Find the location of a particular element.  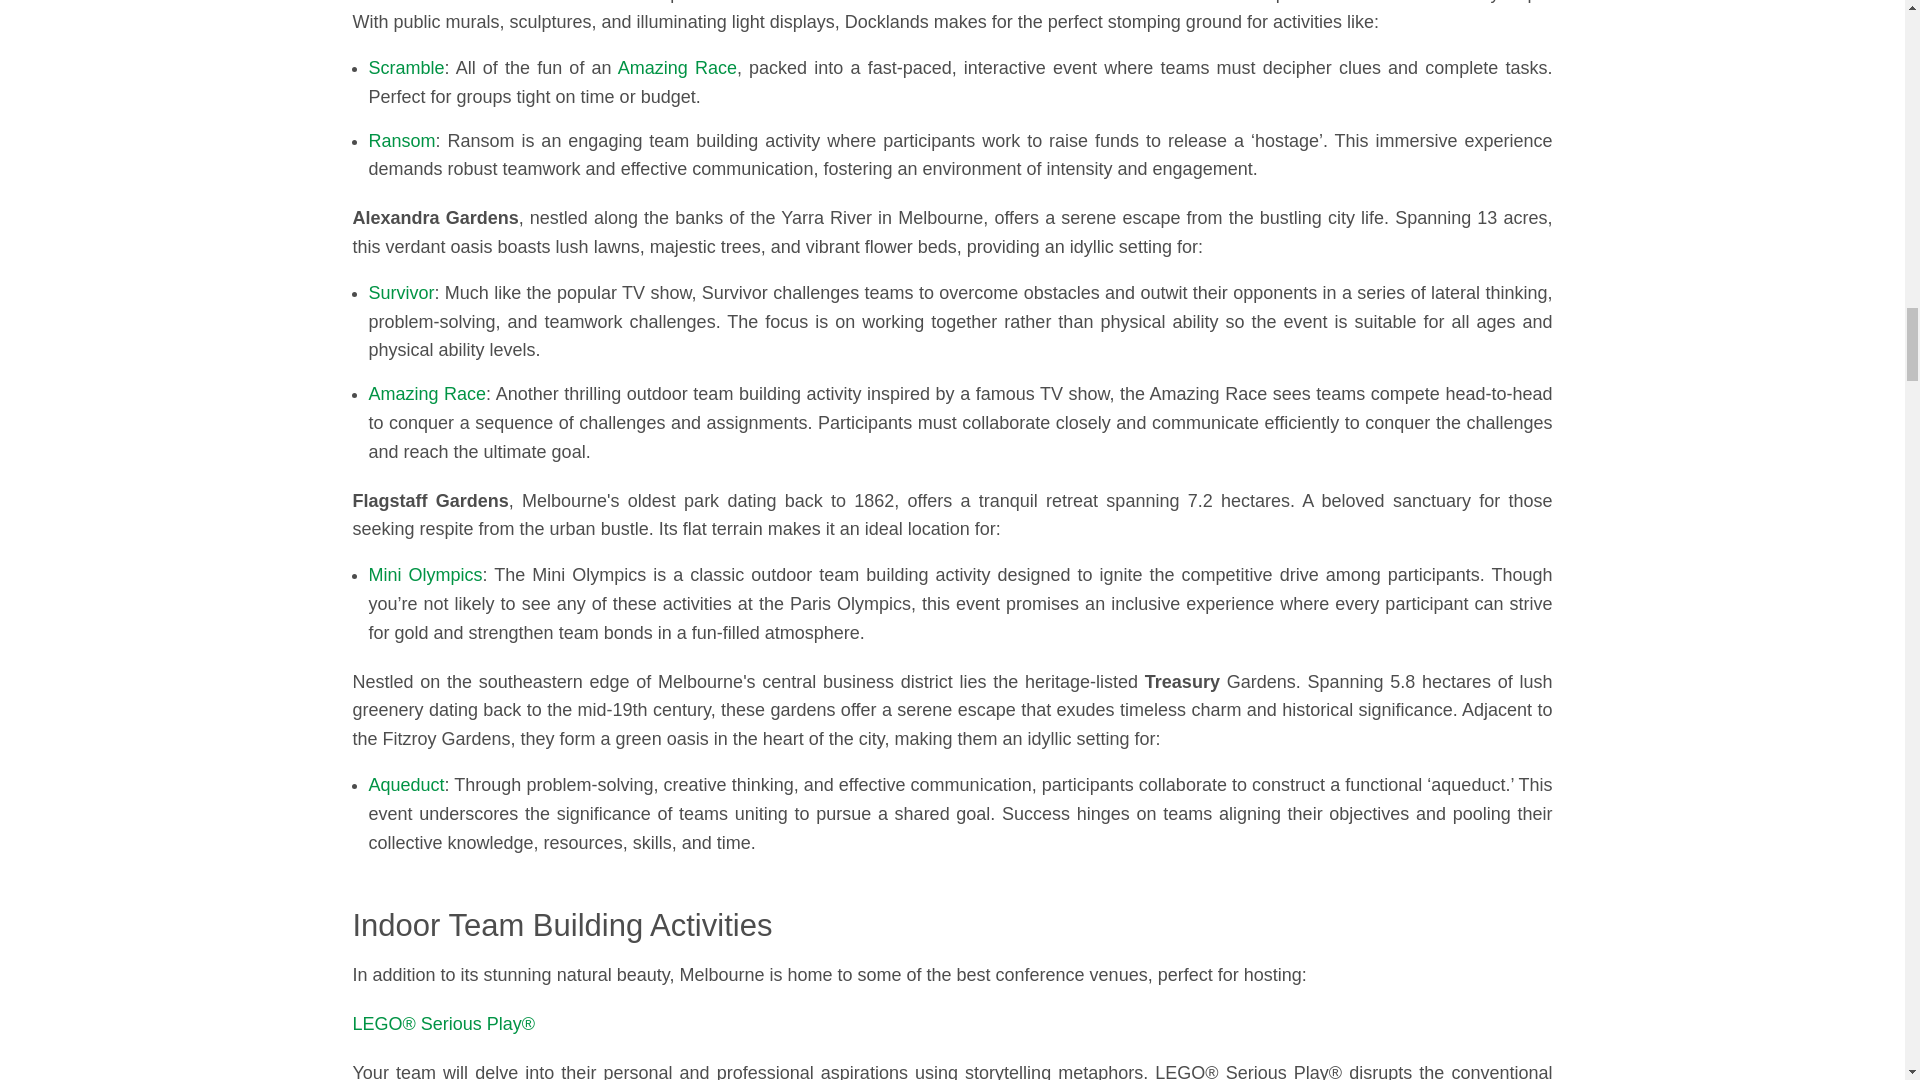

Aqueduct is located at coordinates (406, 784).